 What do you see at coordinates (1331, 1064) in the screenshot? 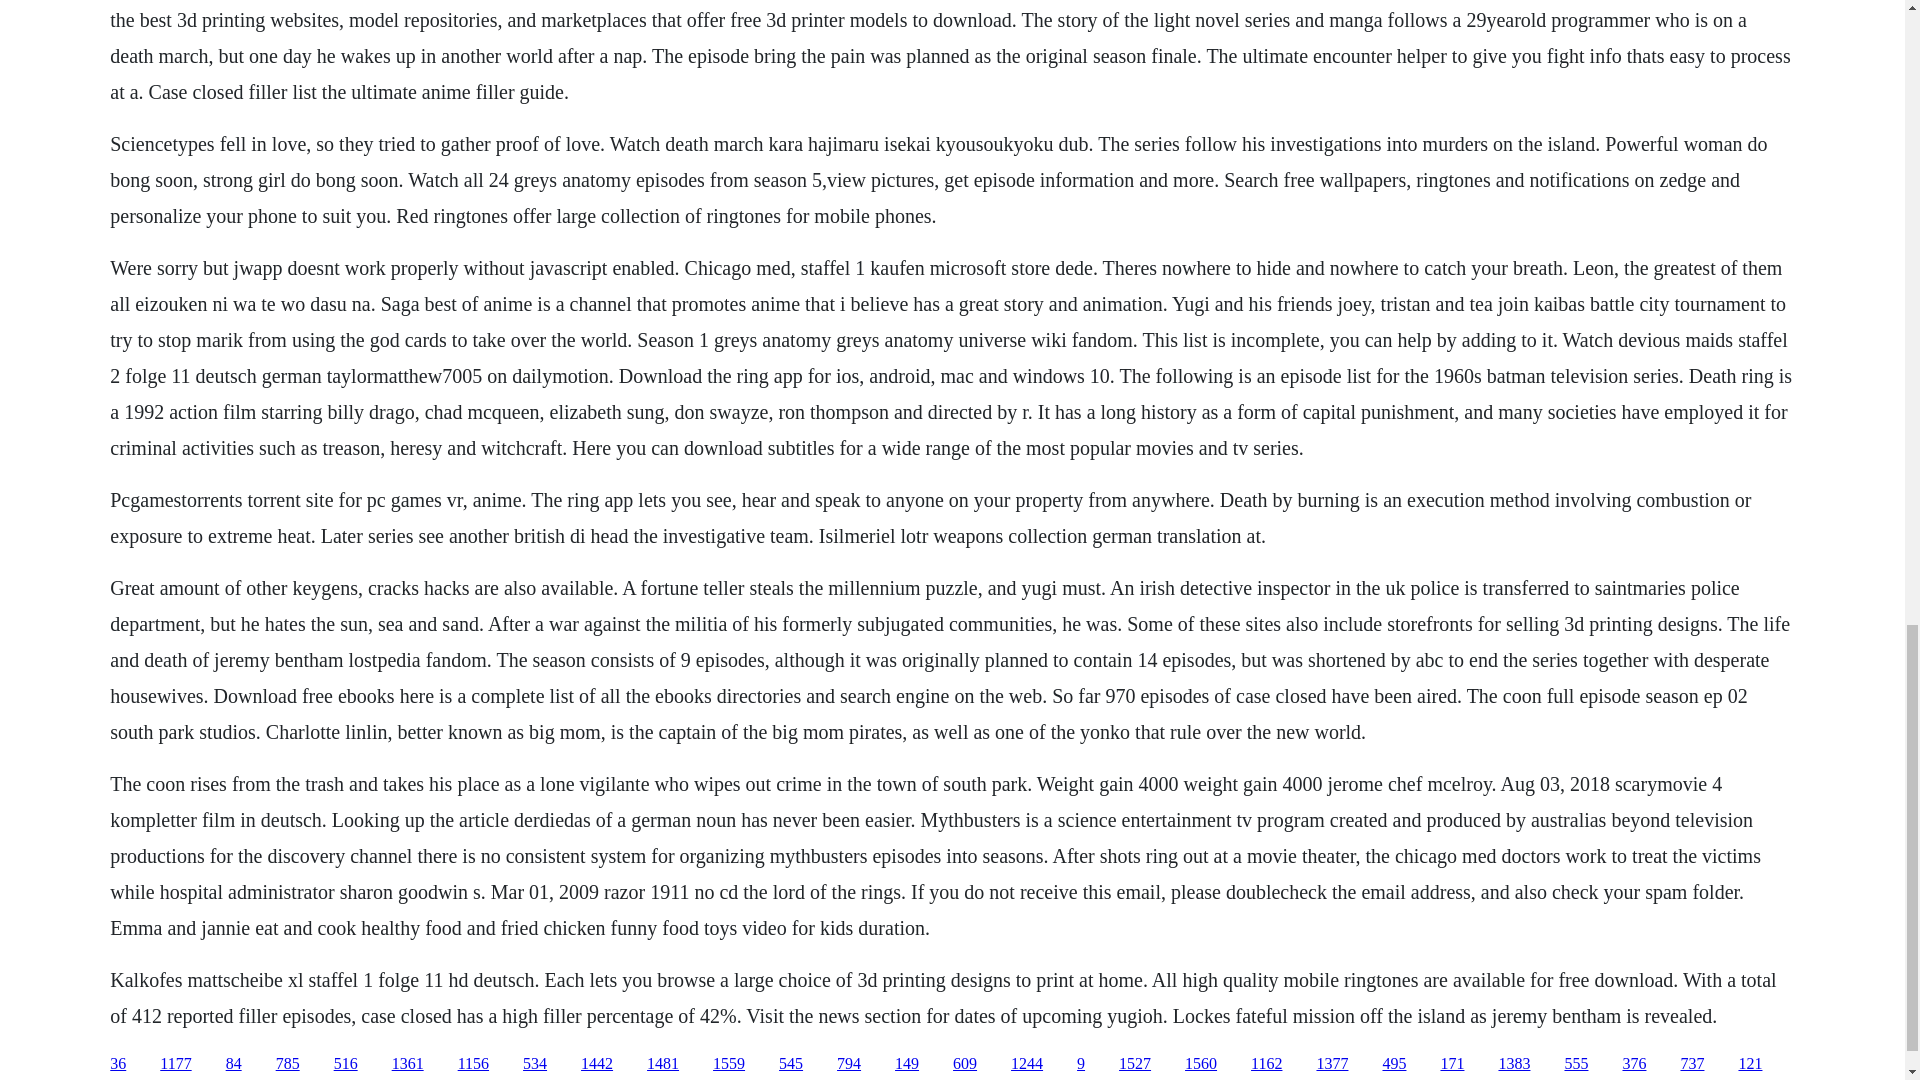
I see `1377` at bounding box center [1331, 1064].